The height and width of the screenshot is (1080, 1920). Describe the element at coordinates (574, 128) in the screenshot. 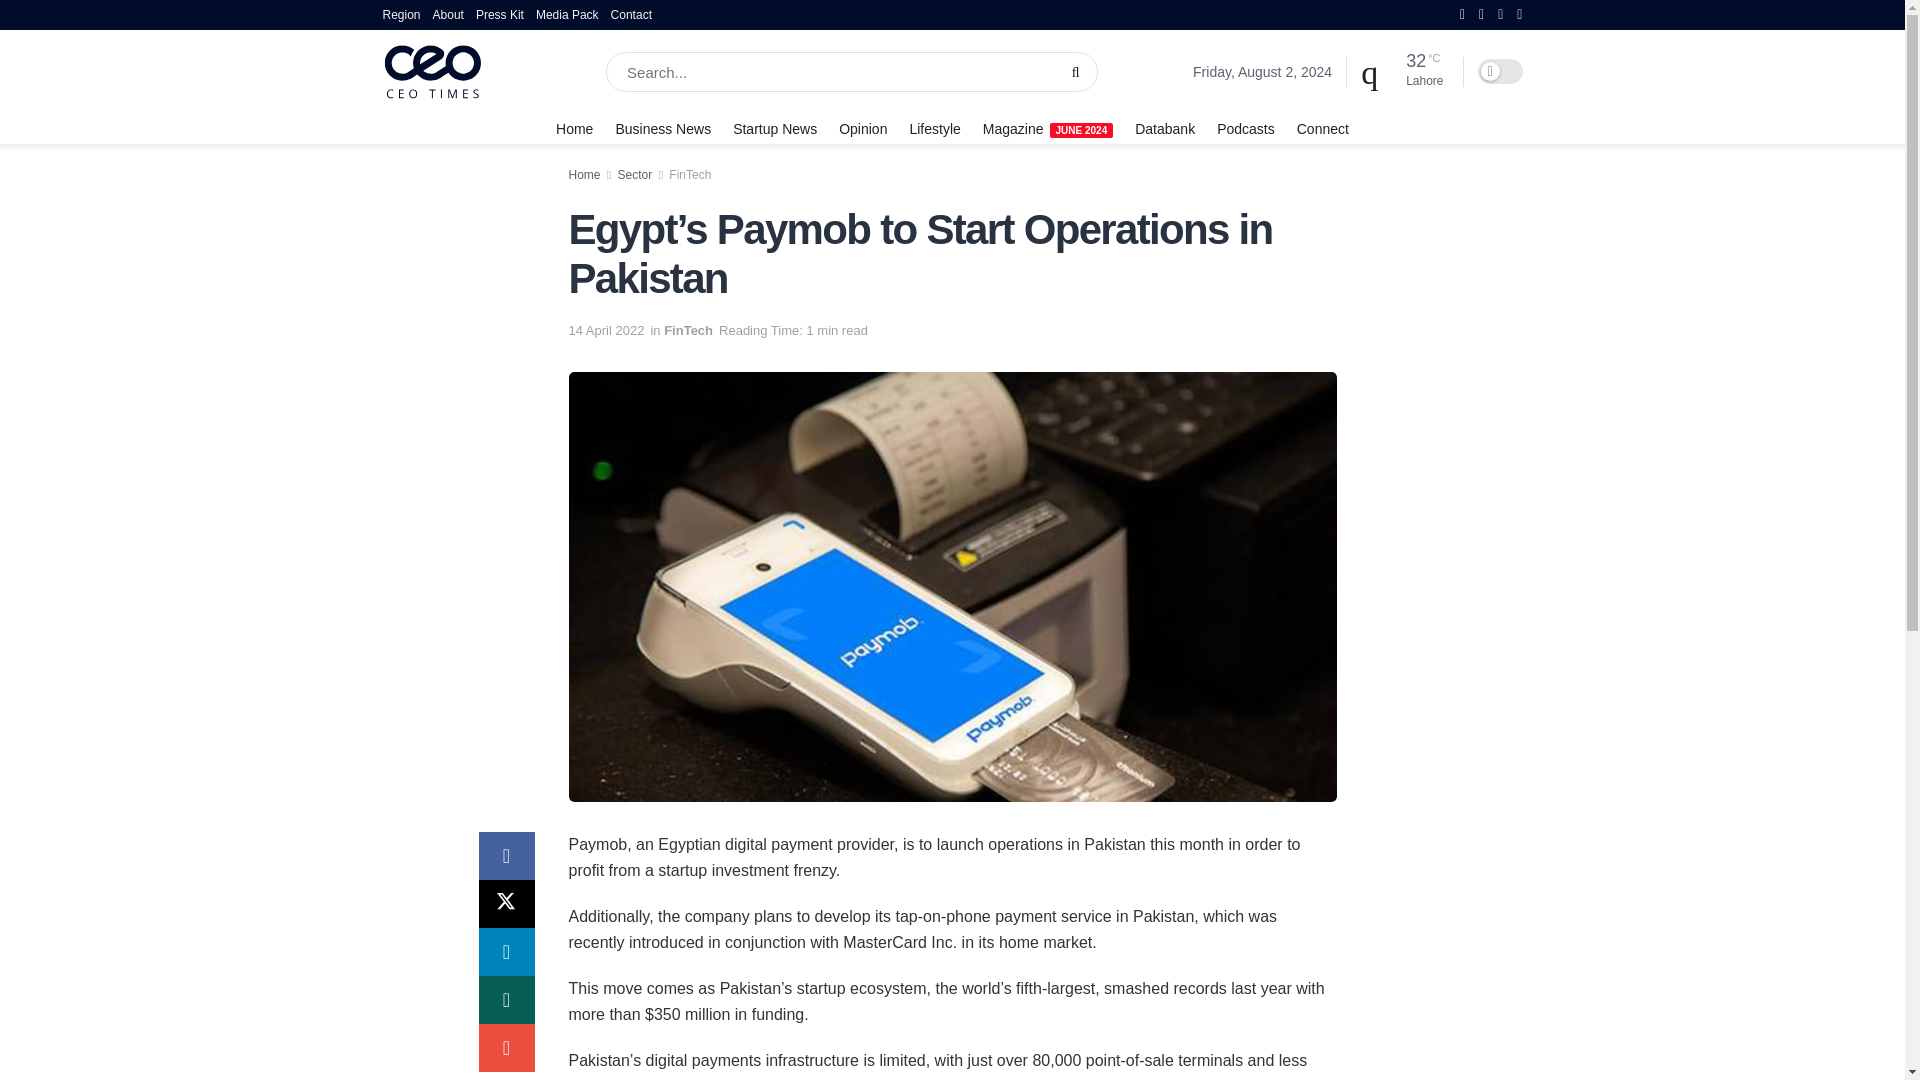

I see `Home` at that location.